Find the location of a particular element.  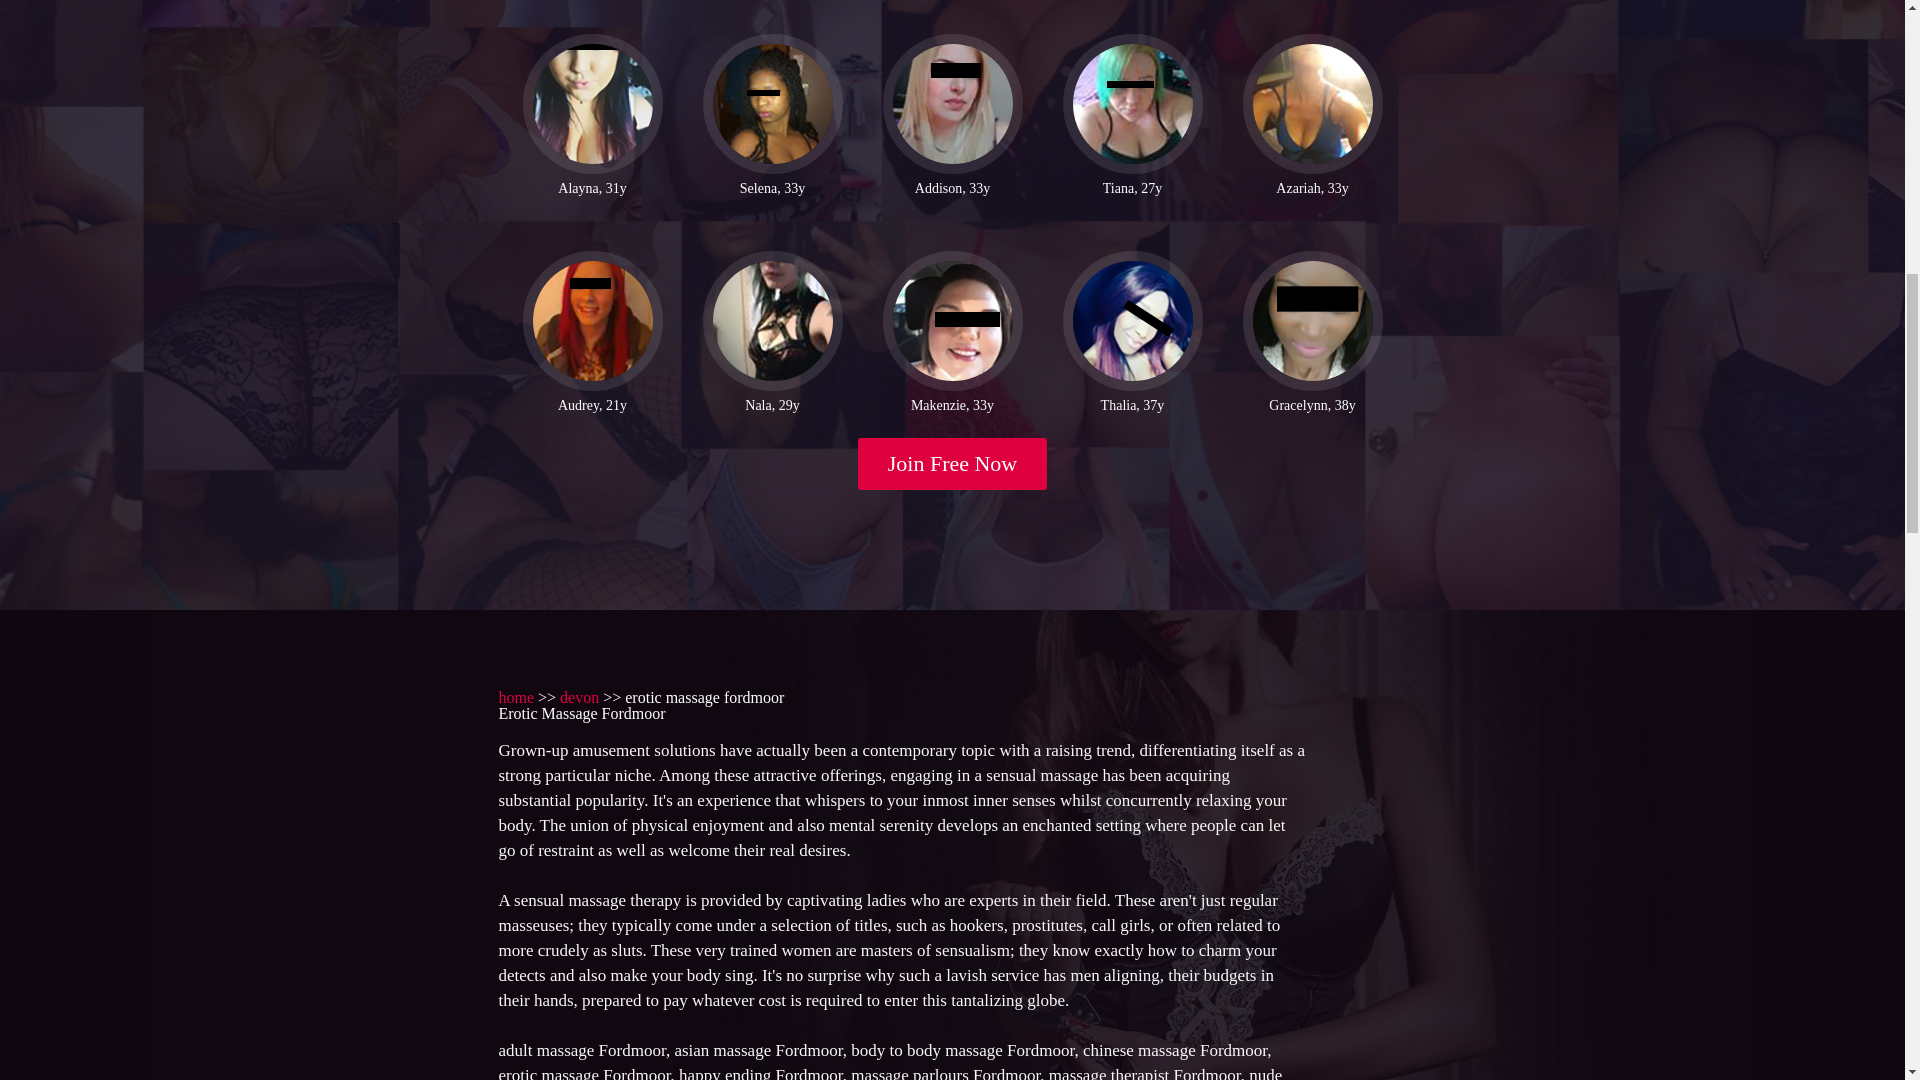

home is located at coordinates (515, 698).